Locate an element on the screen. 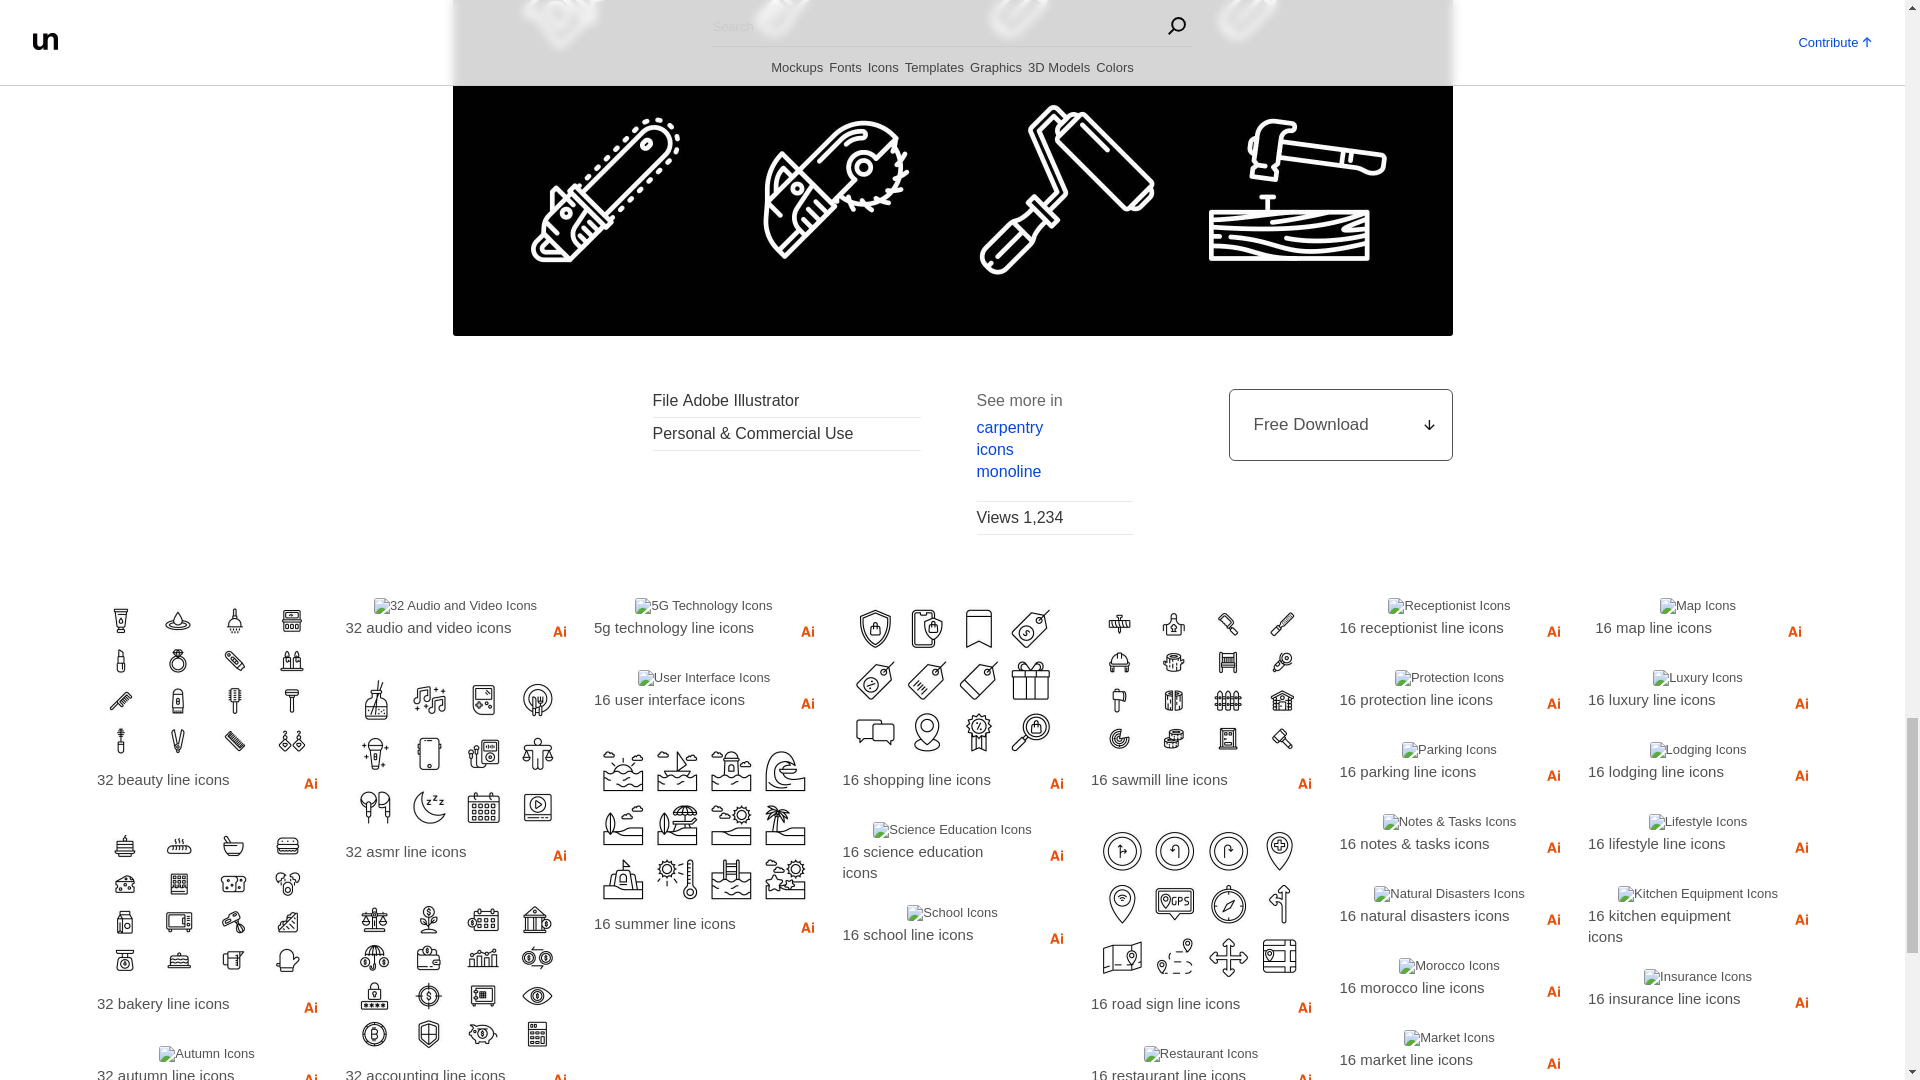 The width and height of the screenshot is (1920, 1080). 16 sawmill line icons is located at coordinates (1178, 778).